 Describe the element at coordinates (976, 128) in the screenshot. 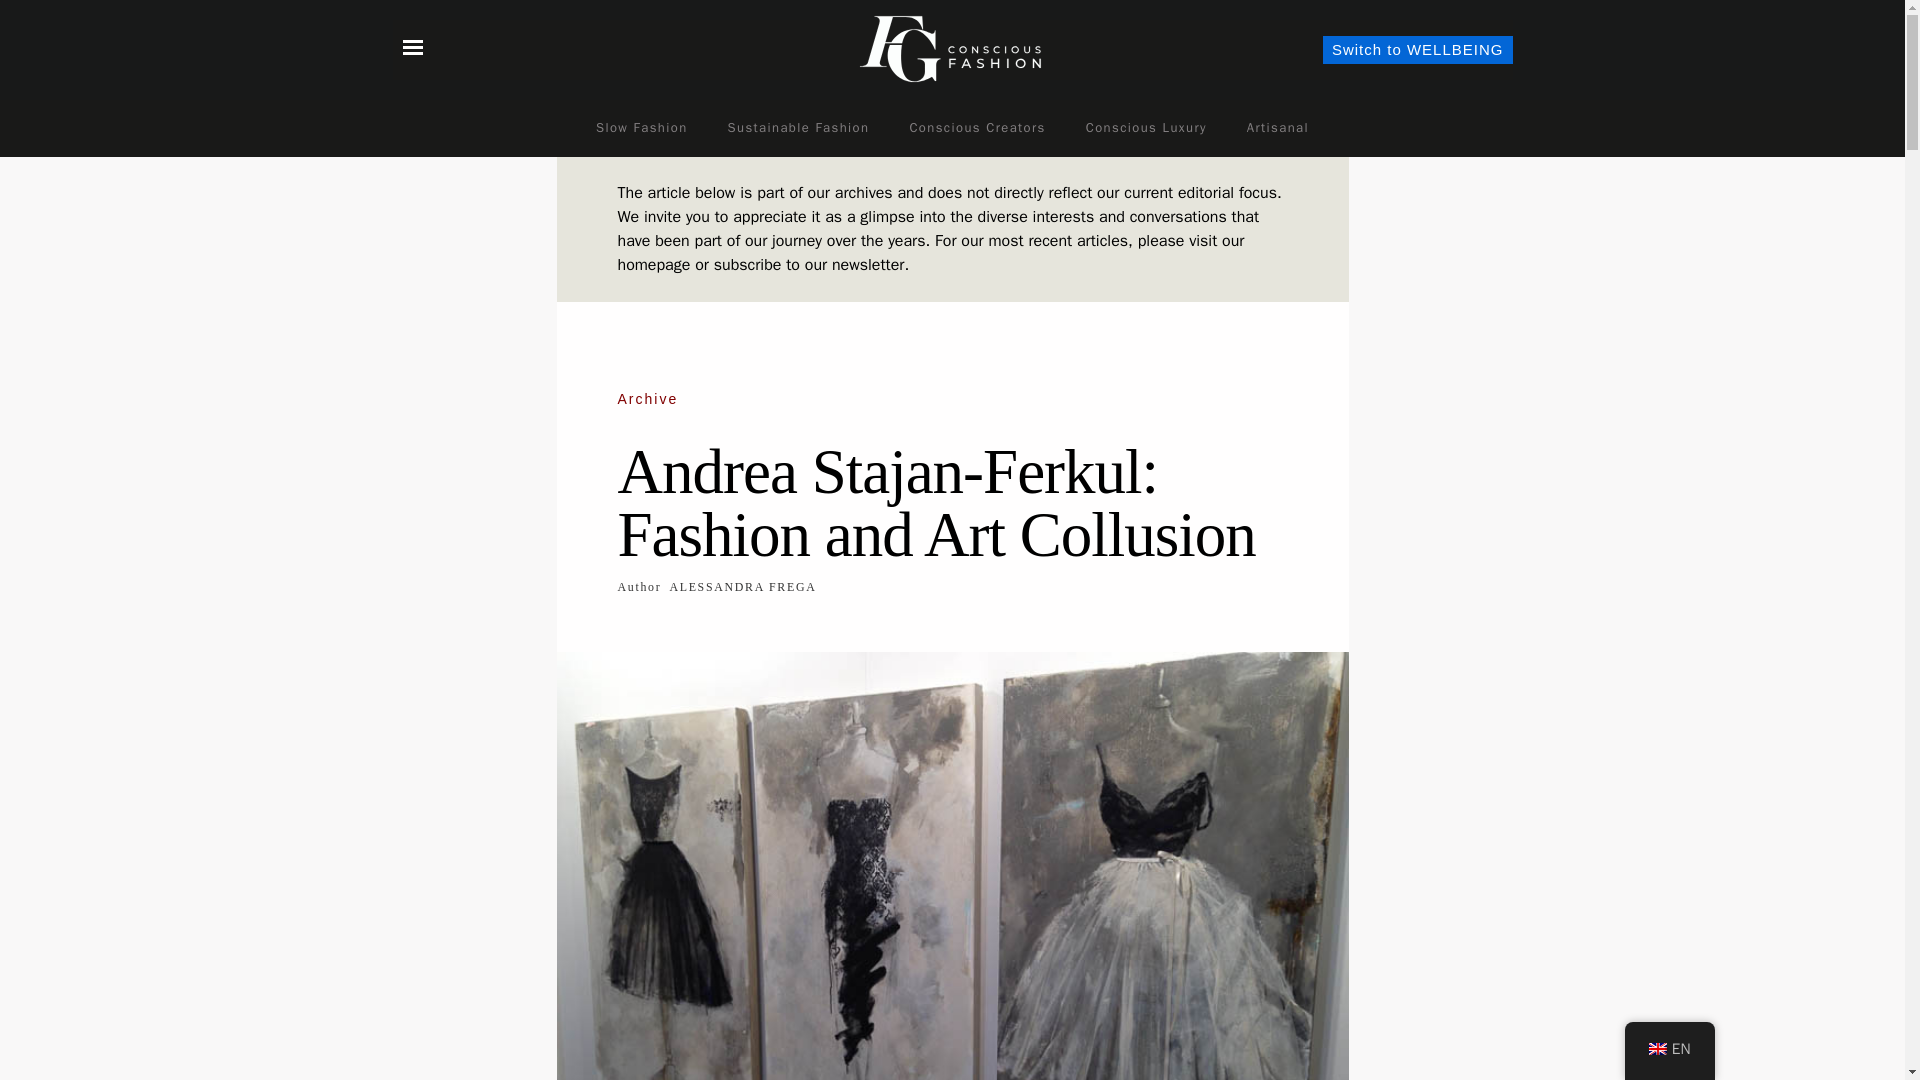

I see `Conscious Creators` at that location.